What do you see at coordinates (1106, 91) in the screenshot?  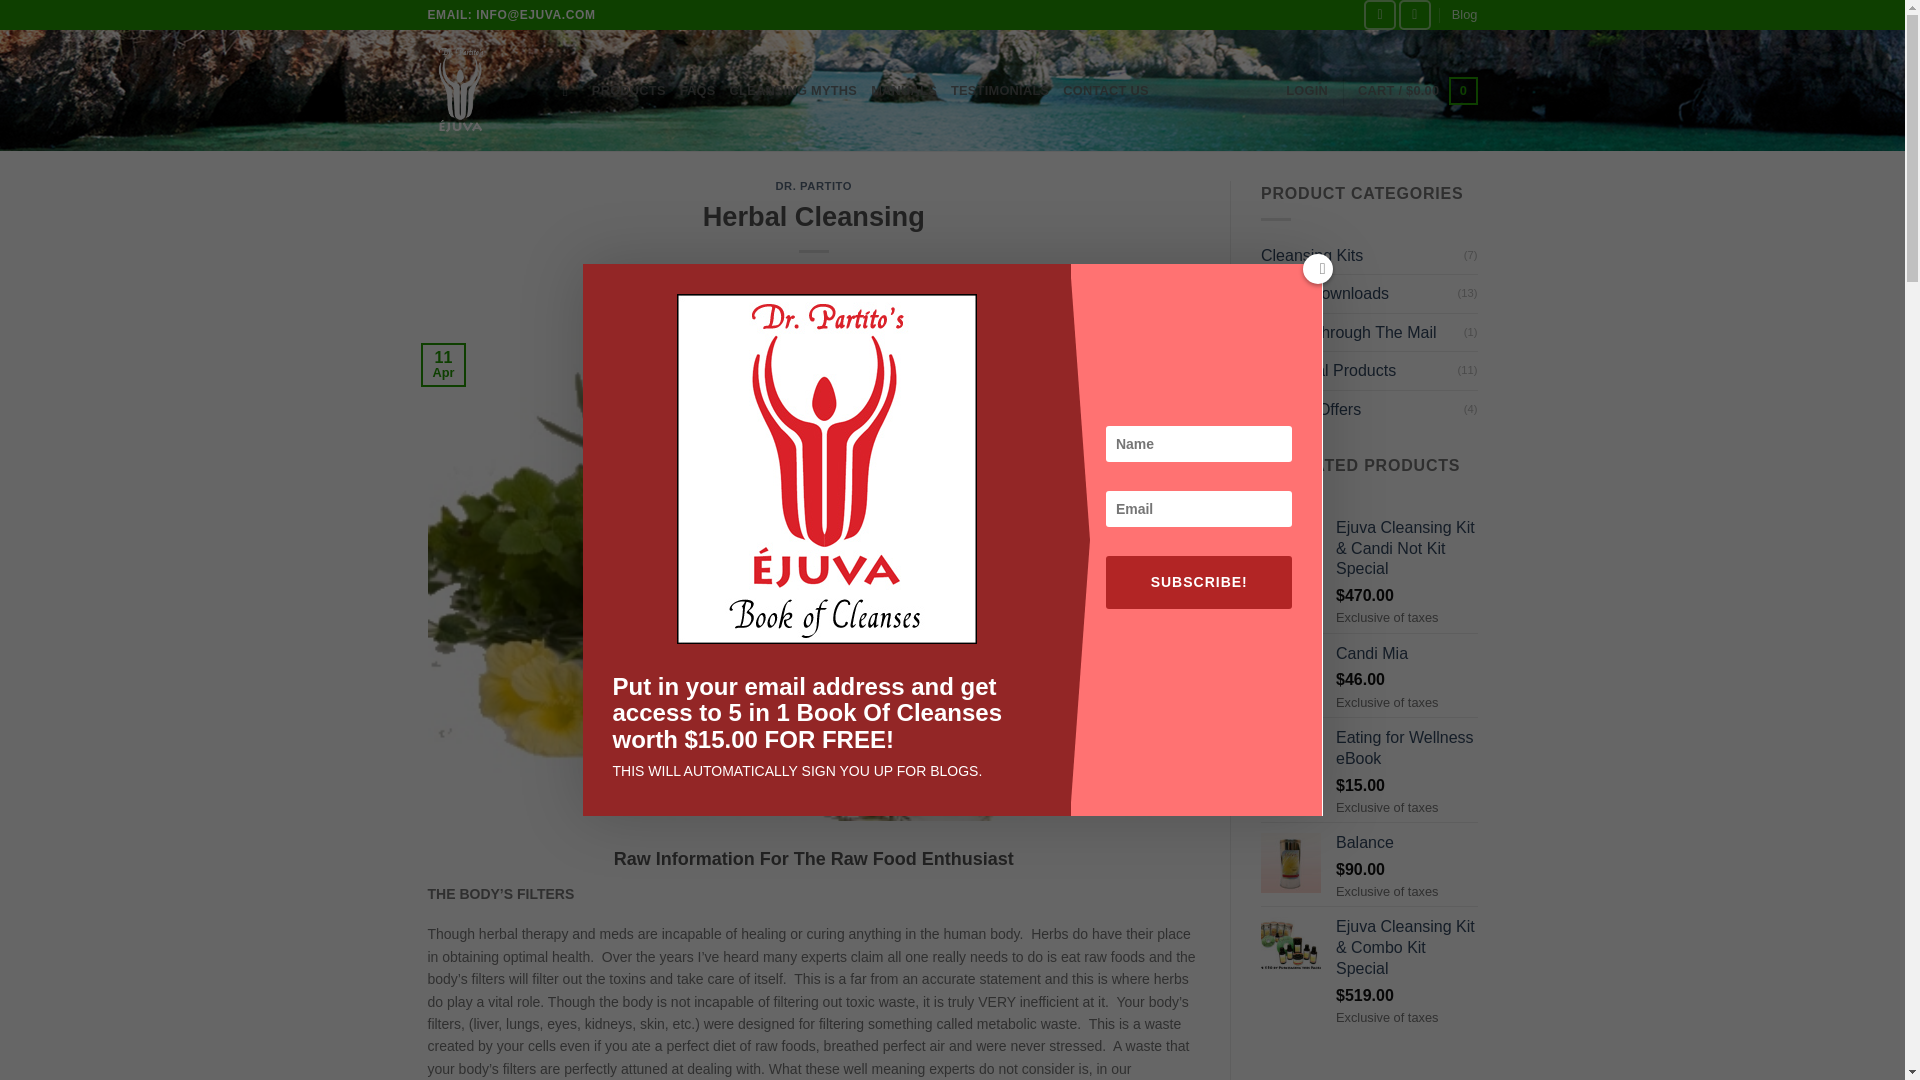 I see `CONTACT US` at bounding box center [1106, 91].